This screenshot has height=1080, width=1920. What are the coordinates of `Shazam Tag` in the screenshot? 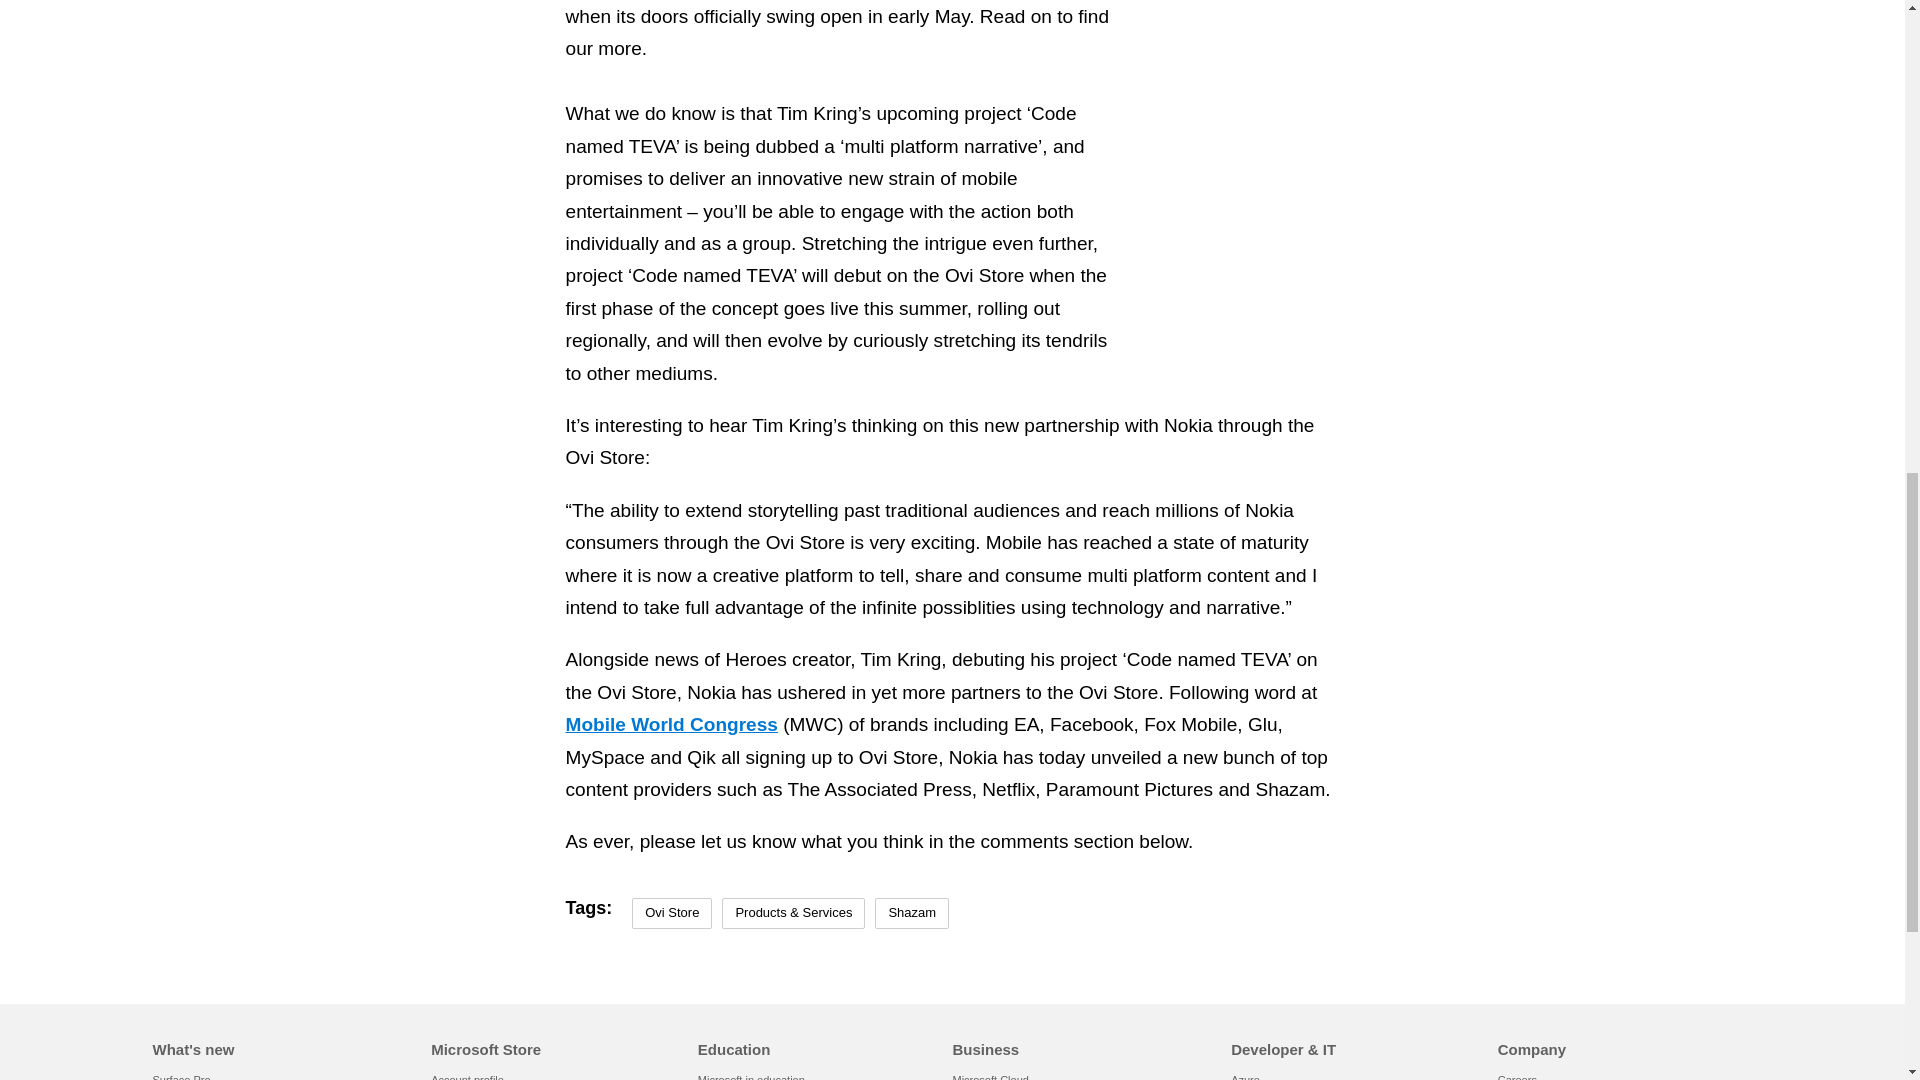 It's located at (912, 912).